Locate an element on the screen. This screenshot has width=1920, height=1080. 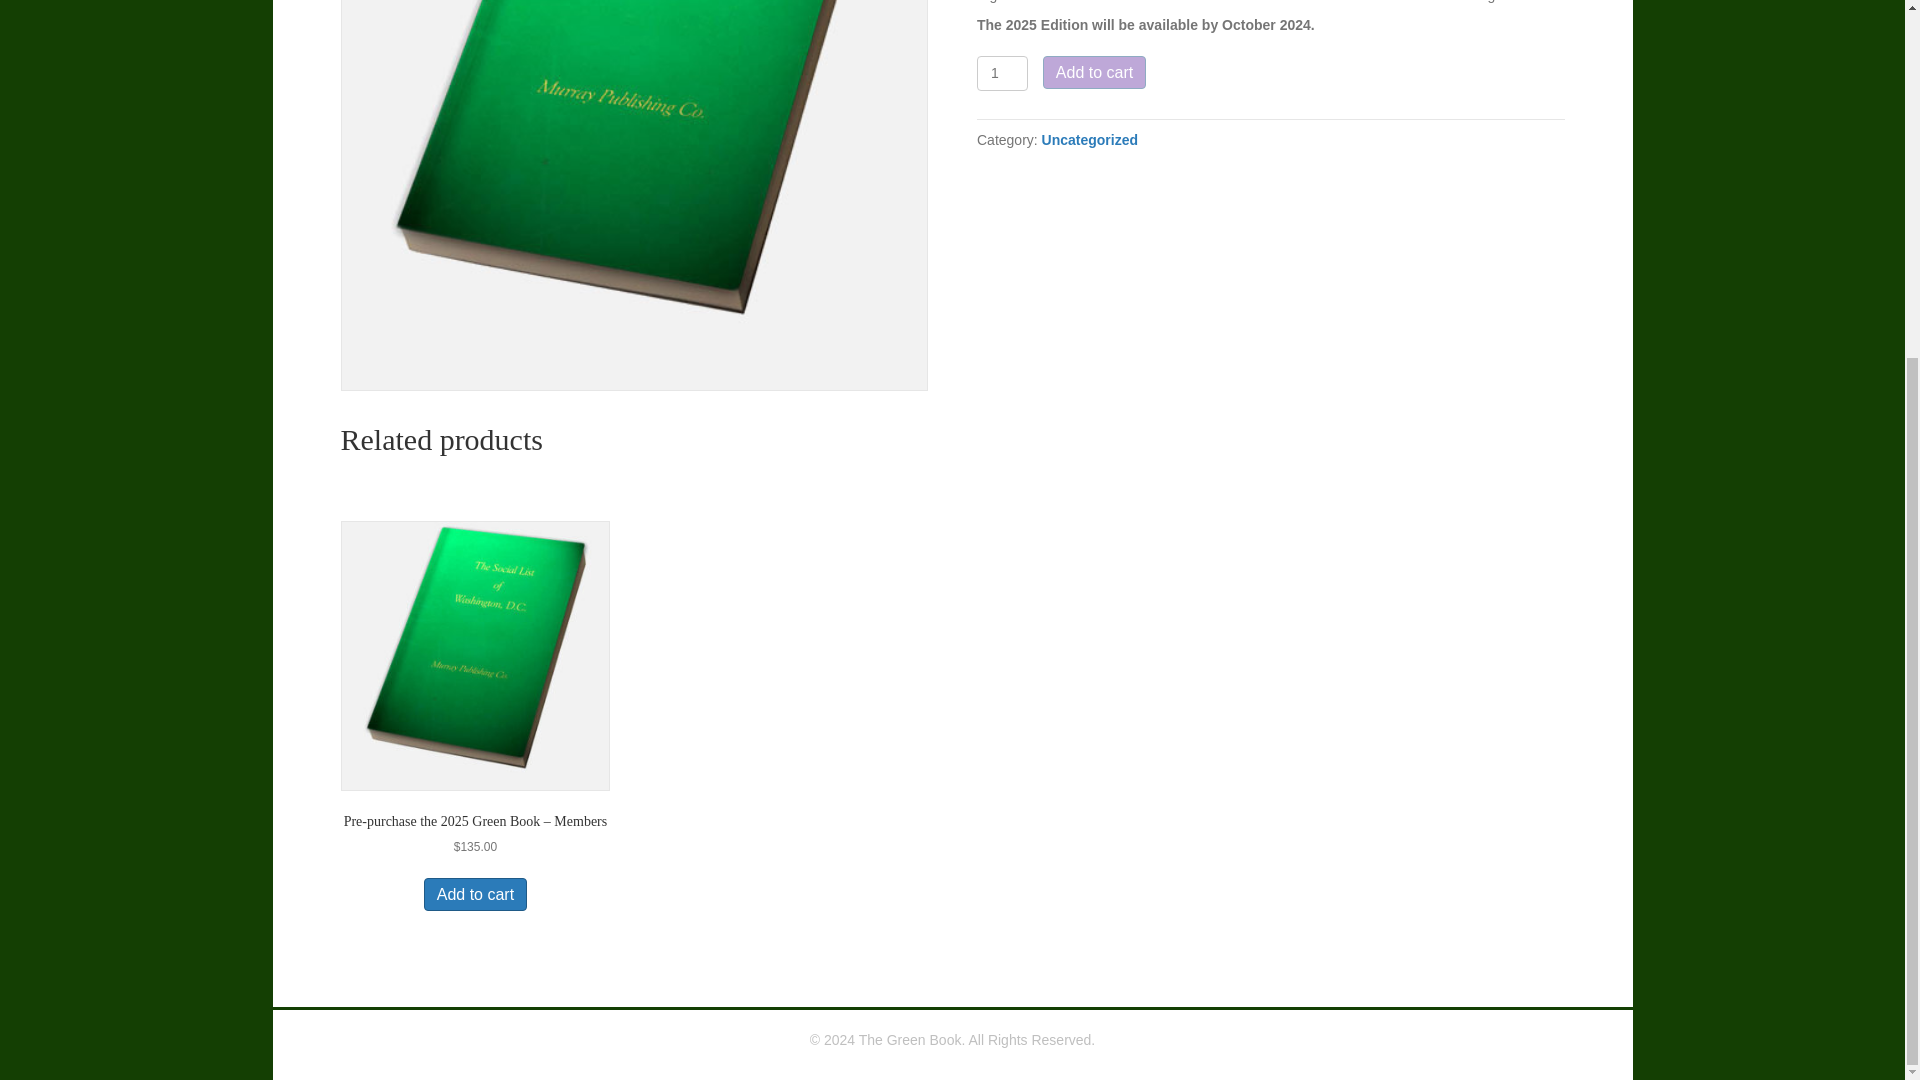
Add to cart is located at coordinates (475, 894).